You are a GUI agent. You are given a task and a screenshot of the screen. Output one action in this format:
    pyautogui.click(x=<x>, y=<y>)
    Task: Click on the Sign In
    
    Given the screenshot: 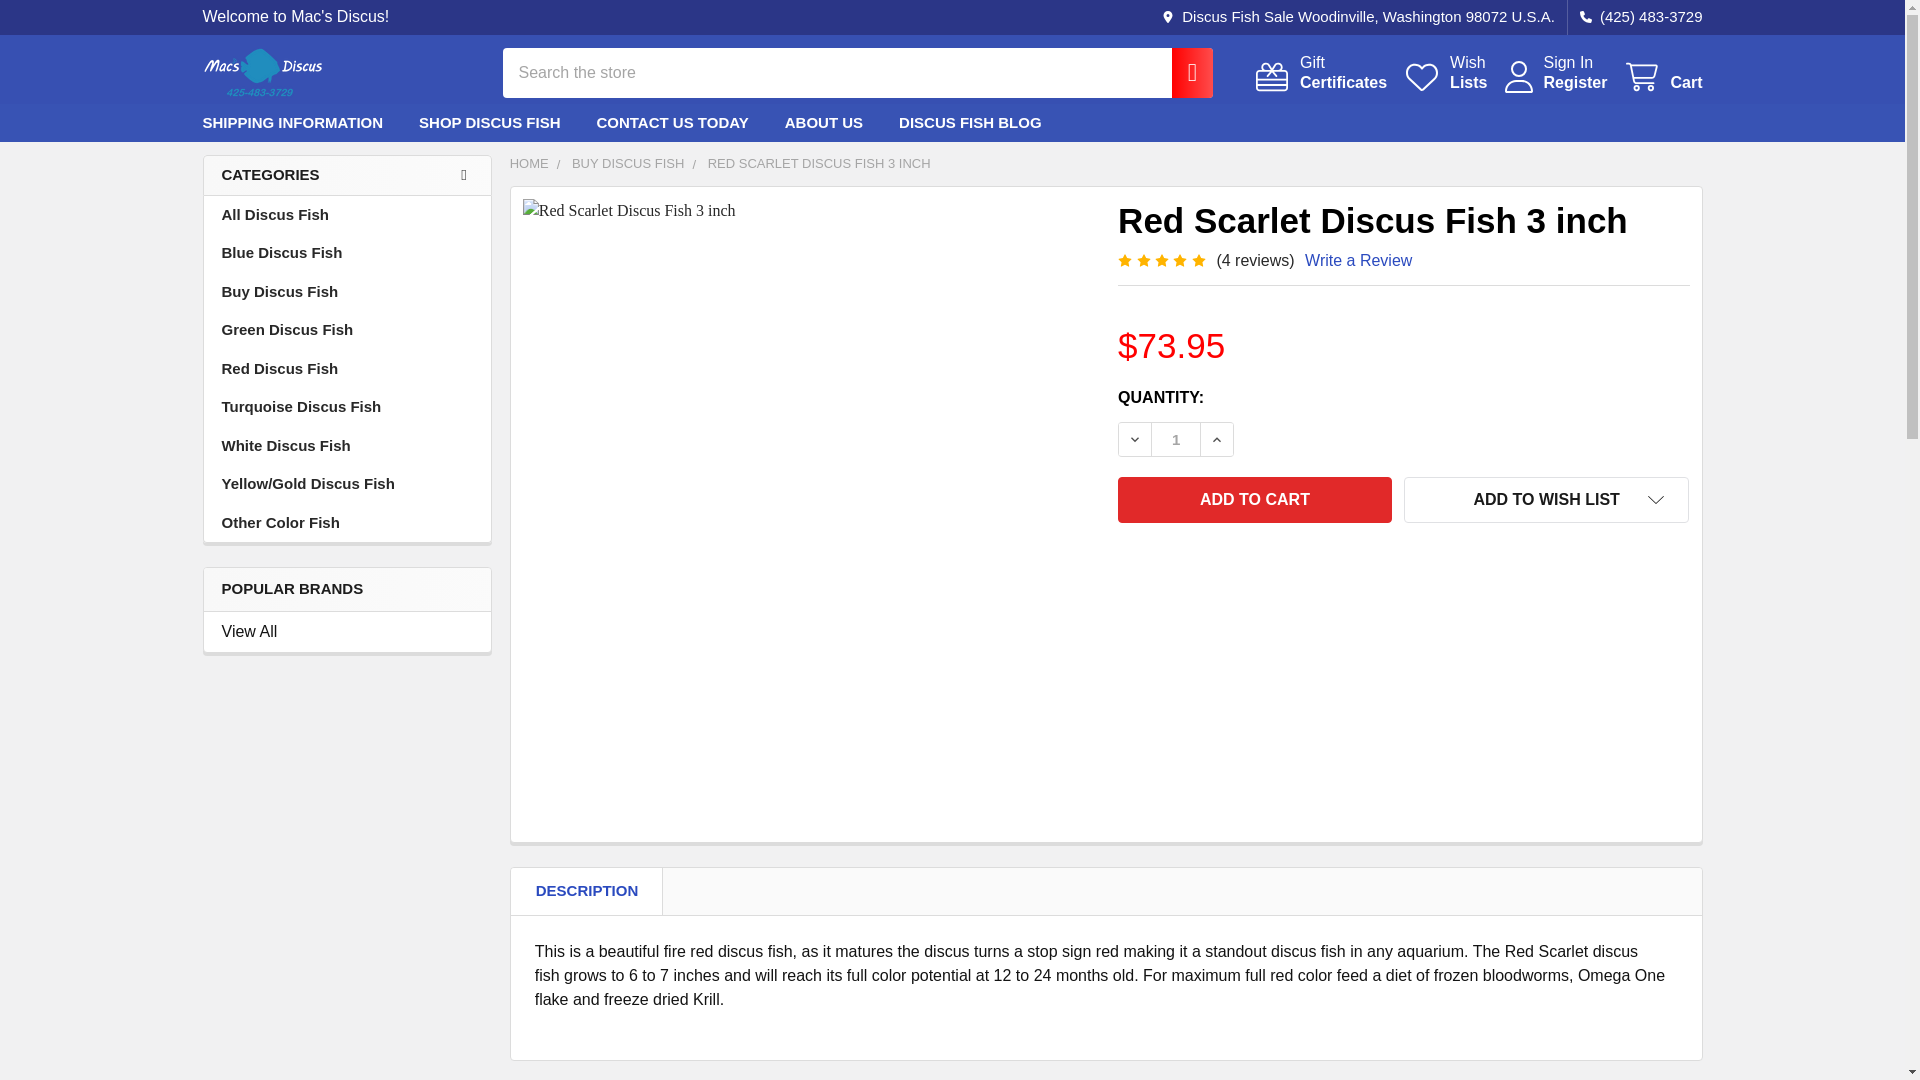 What is the action you would take?
    pyautogui.click(x=1182, y=72)
    